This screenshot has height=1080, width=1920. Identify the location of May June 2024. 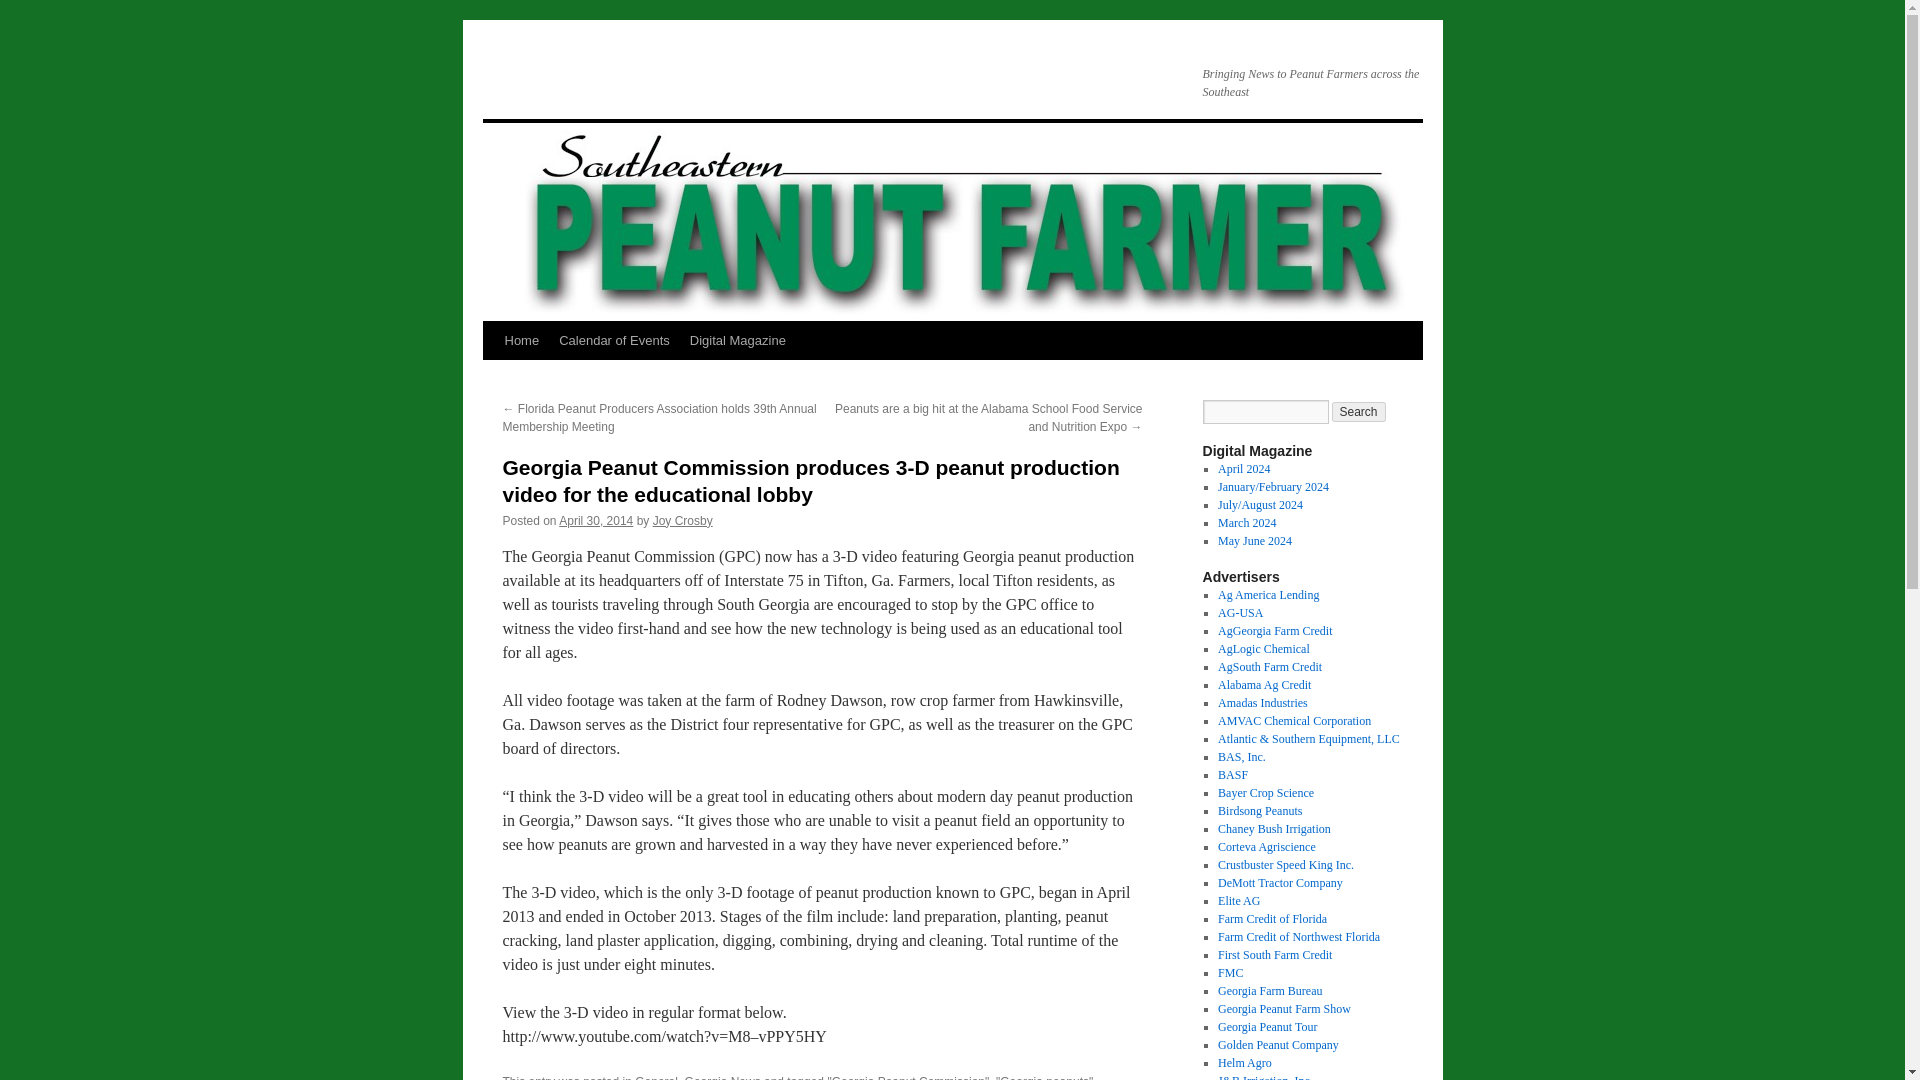
(1254, 540).